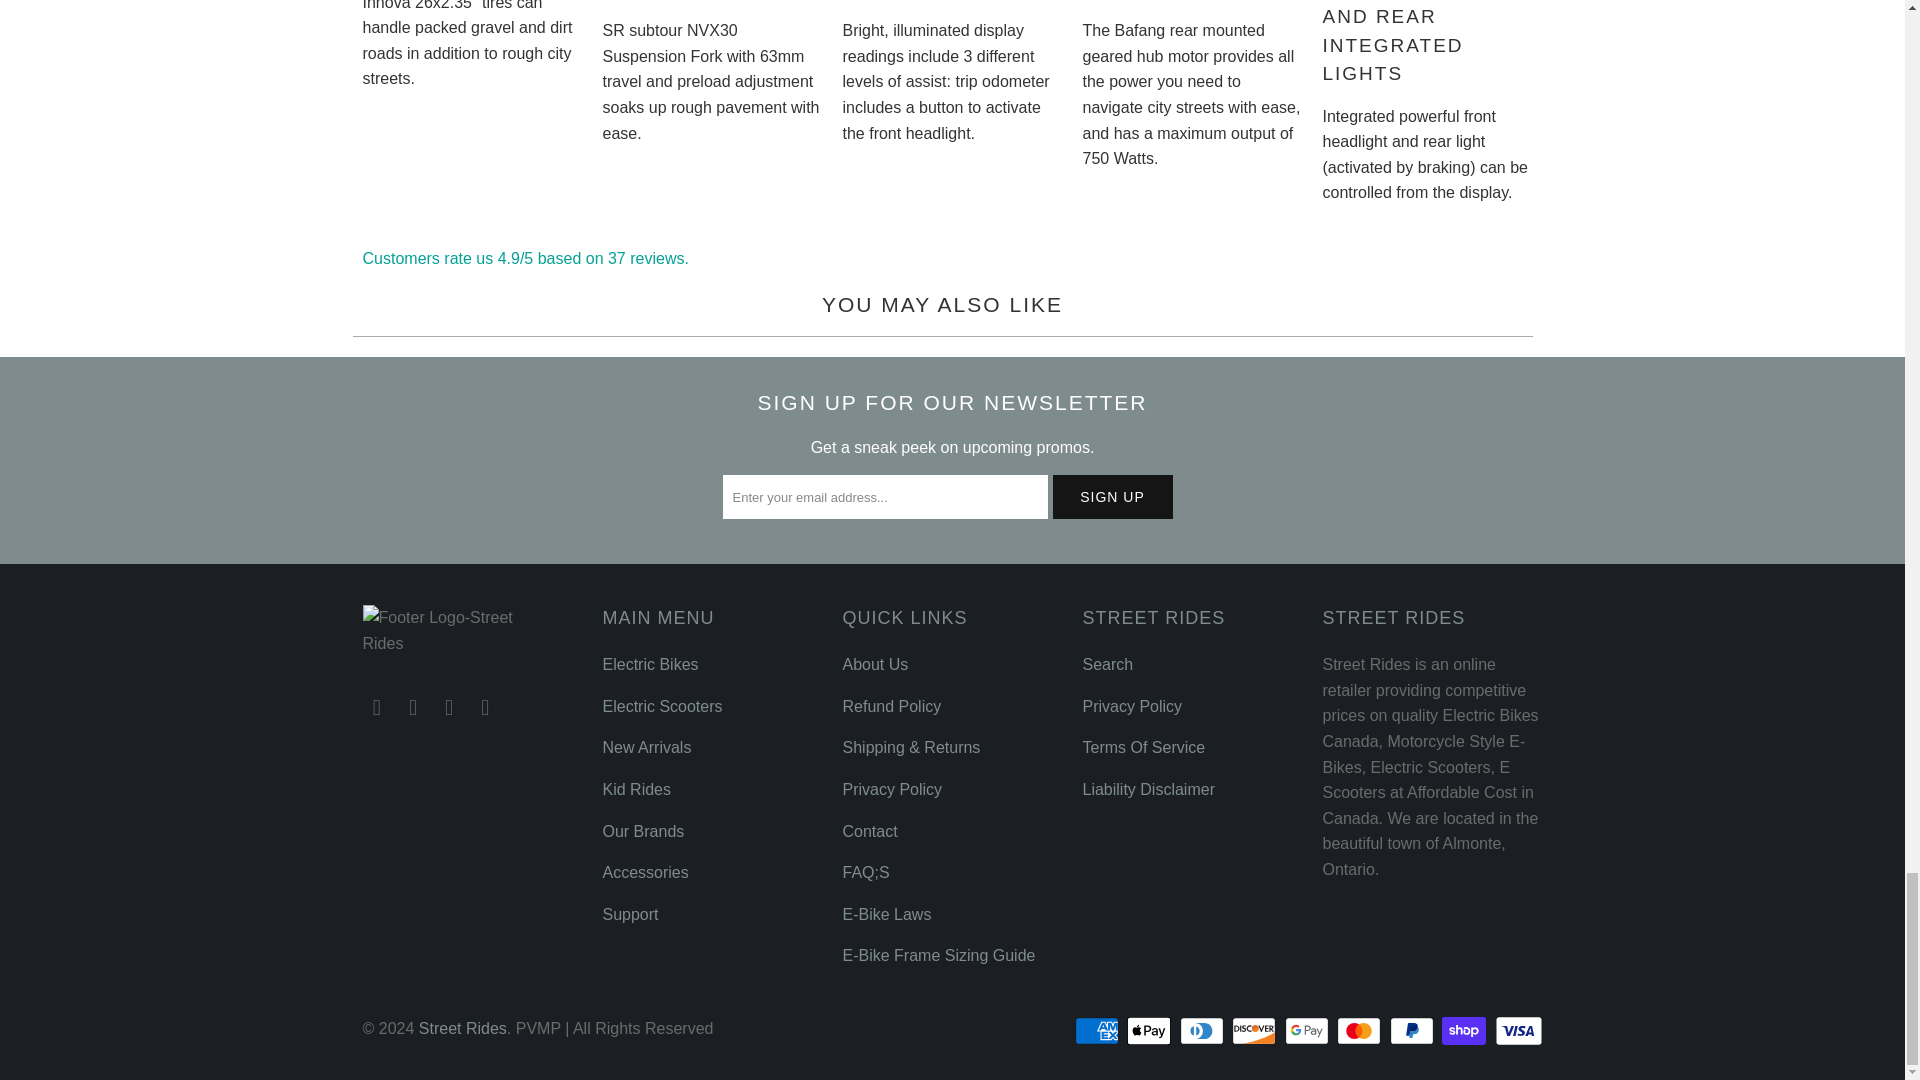 The height and width of the screenshot is (1080, 1920). What do you see at coordinates (1204, 1031) in the screenshot?
I see `Diners Club` at bounding box center [1204, 1031].